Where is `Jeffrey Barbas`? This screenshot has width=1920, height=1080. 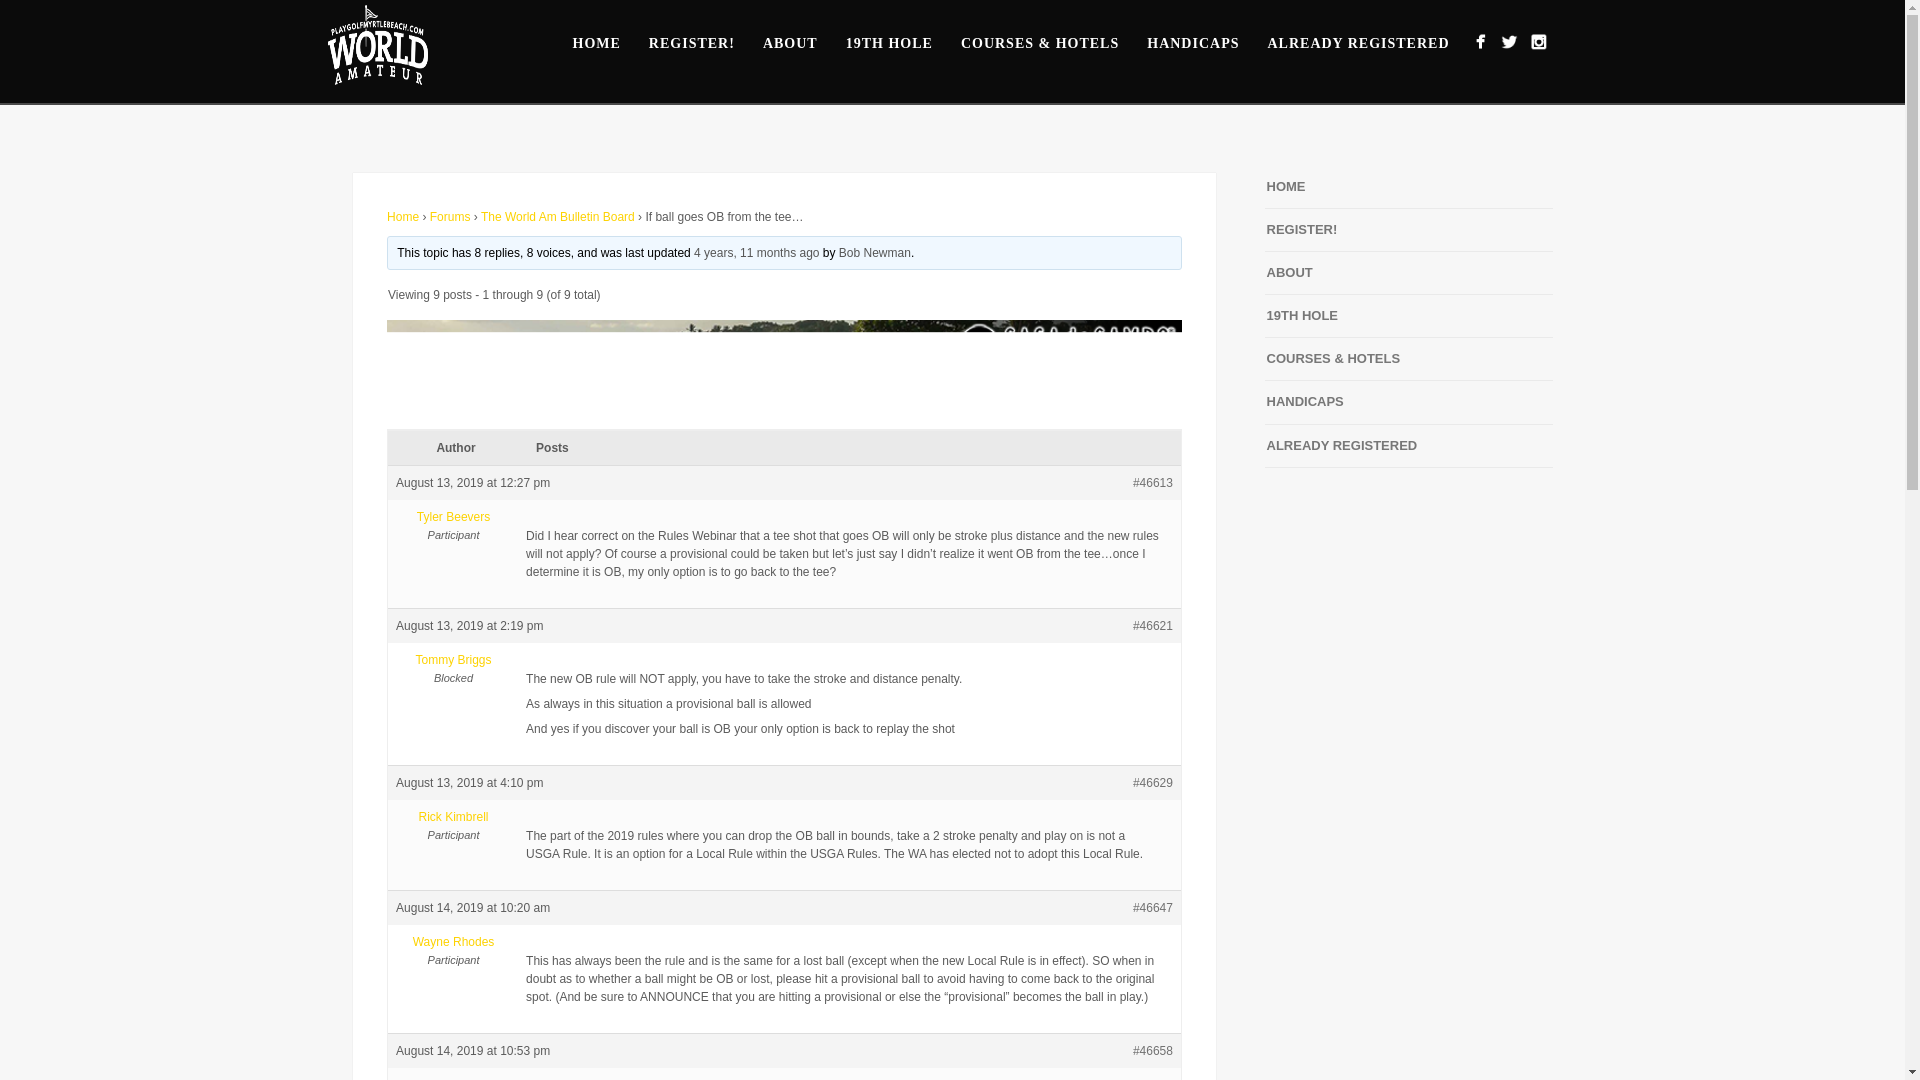 Jeffrey Barbas is located at coordinates (452, 1078).